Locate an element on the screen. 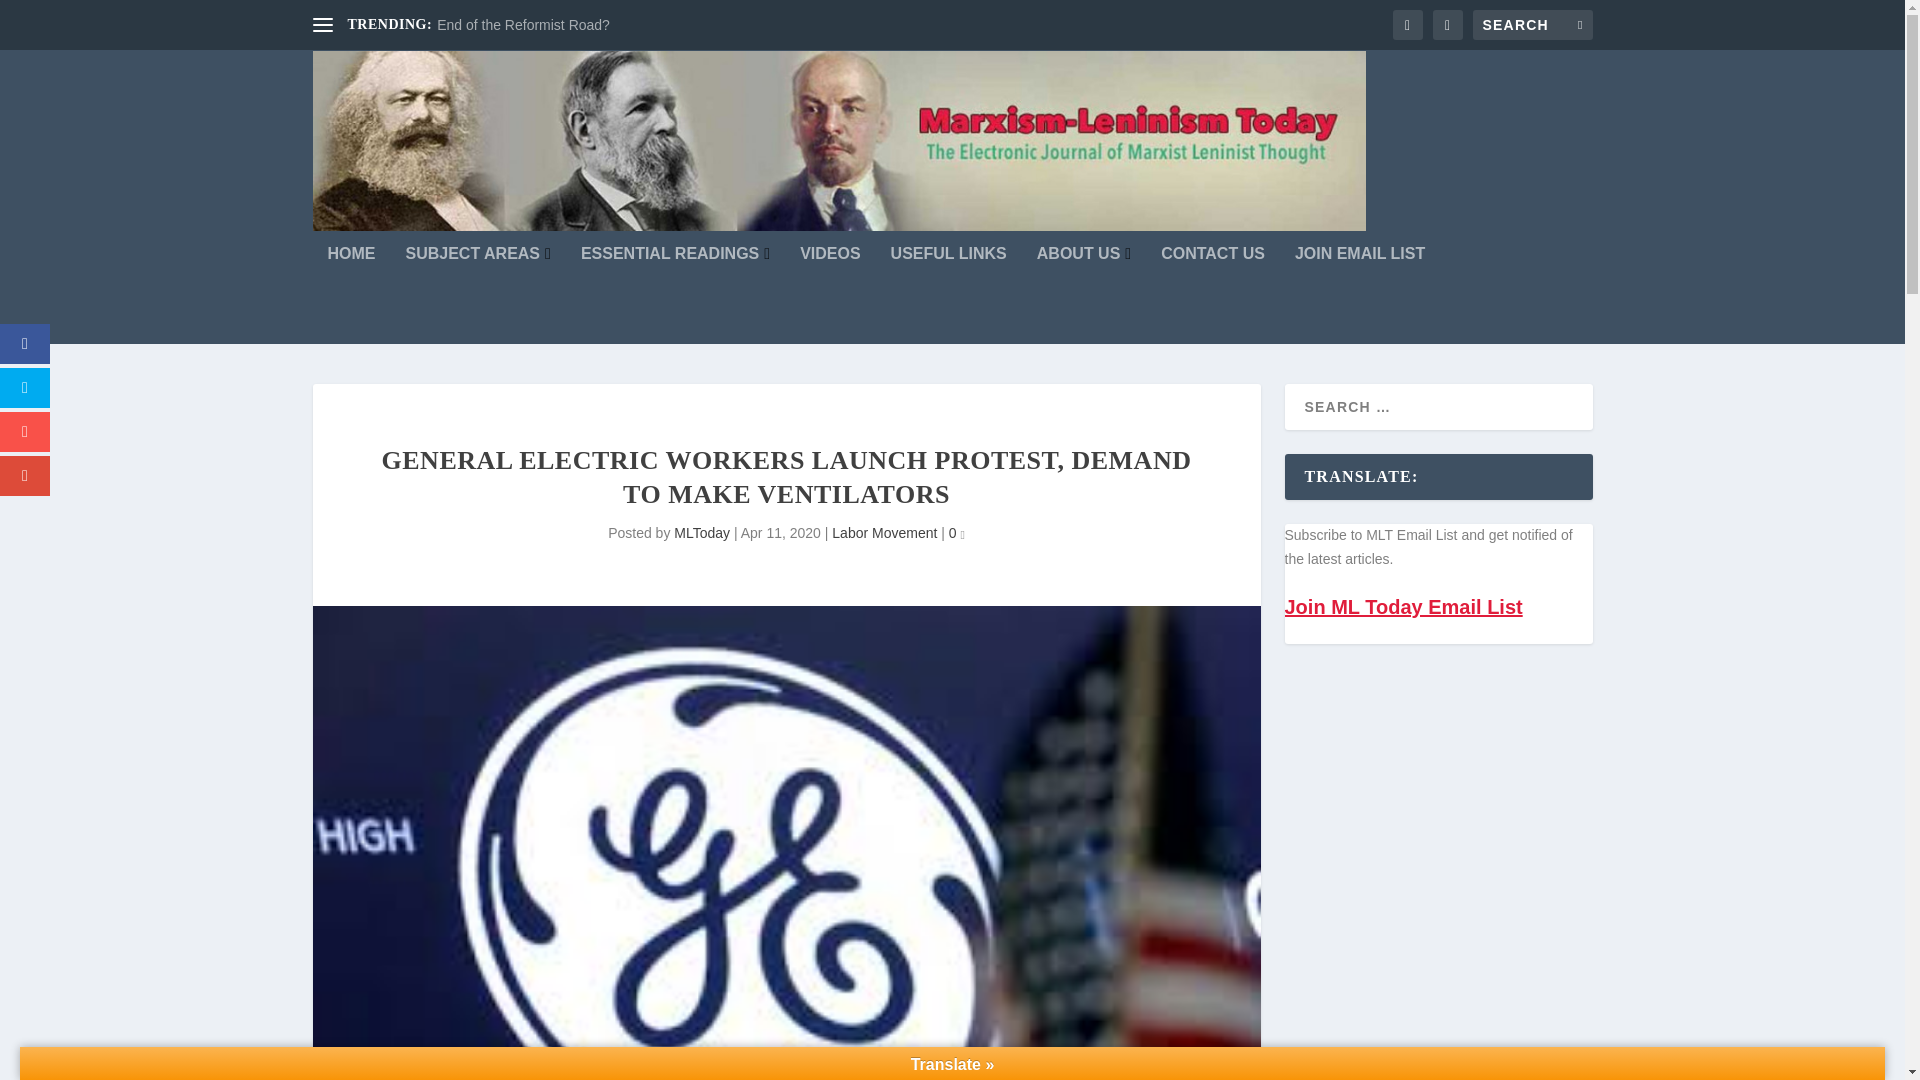  ABOUT US is located at coordinates (1083, 295).